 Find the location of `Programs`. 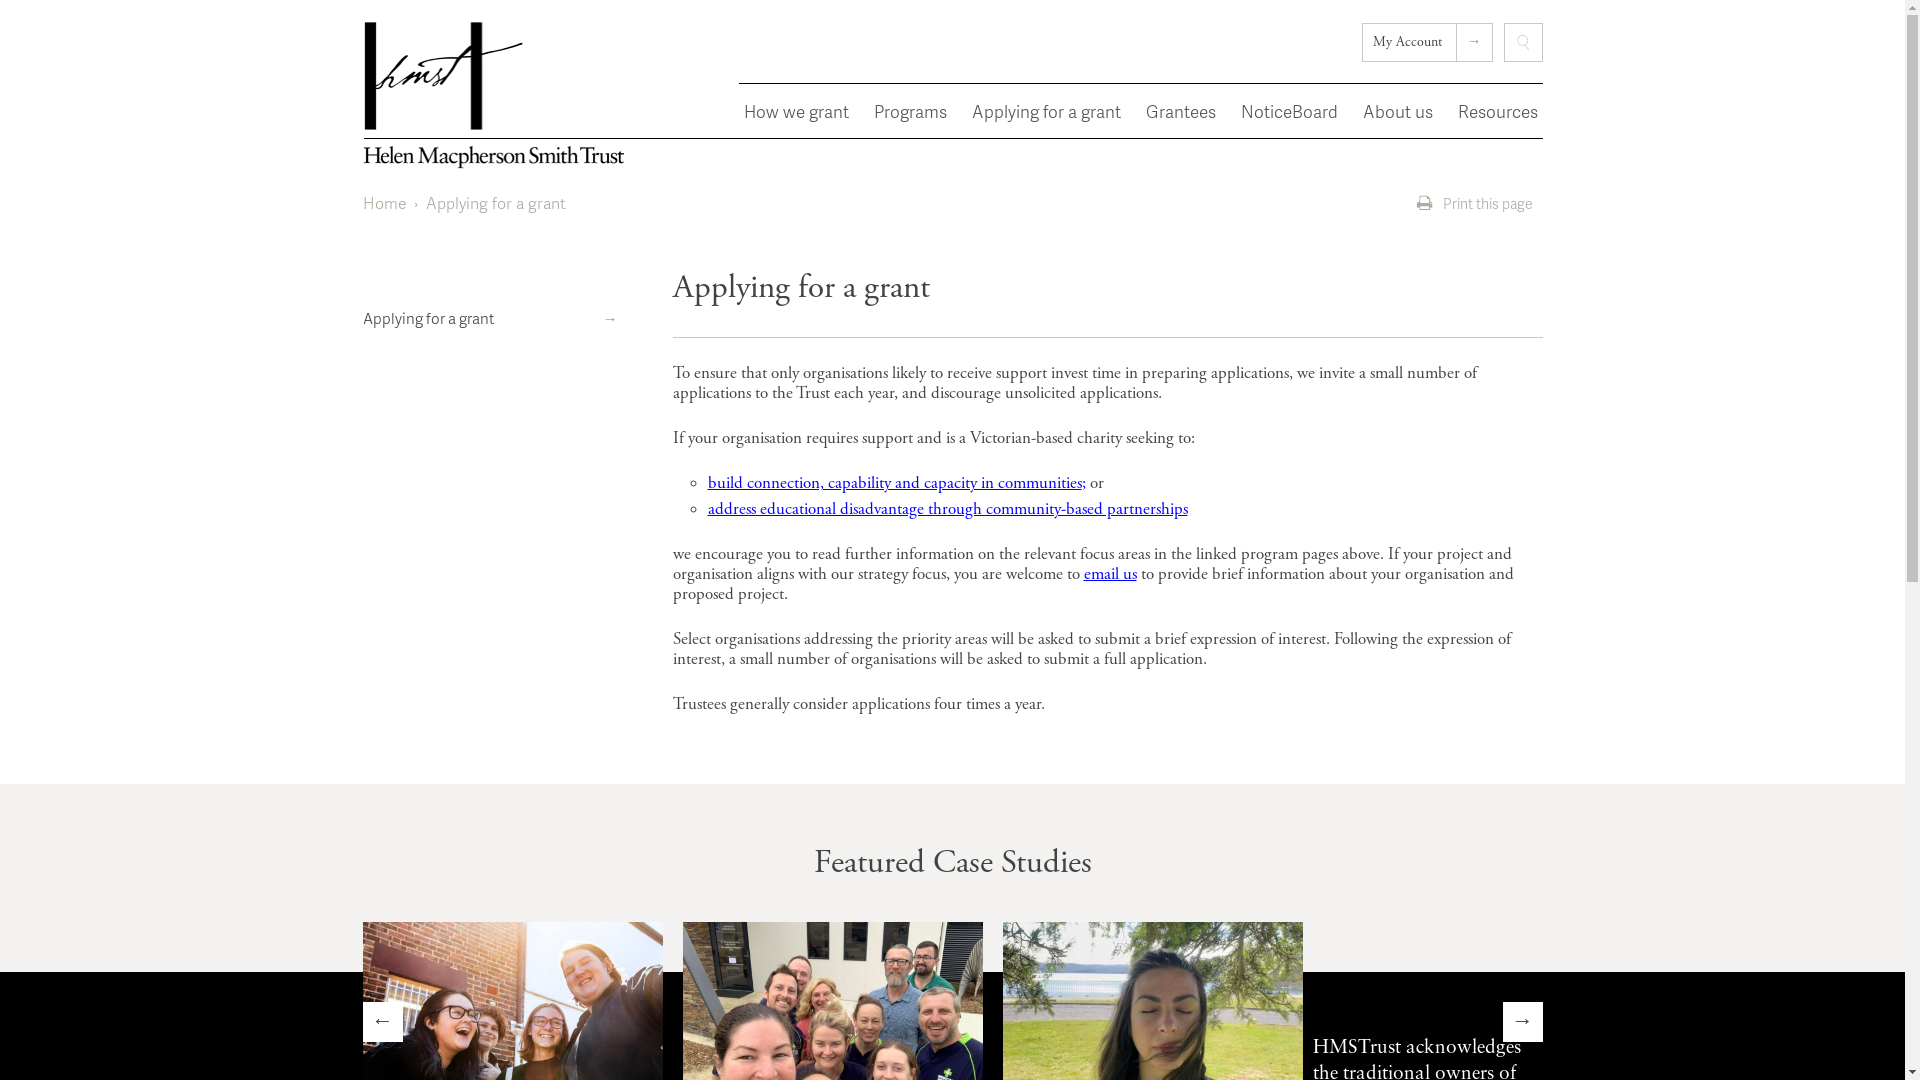

Programs is located at coordinates (910, 111).